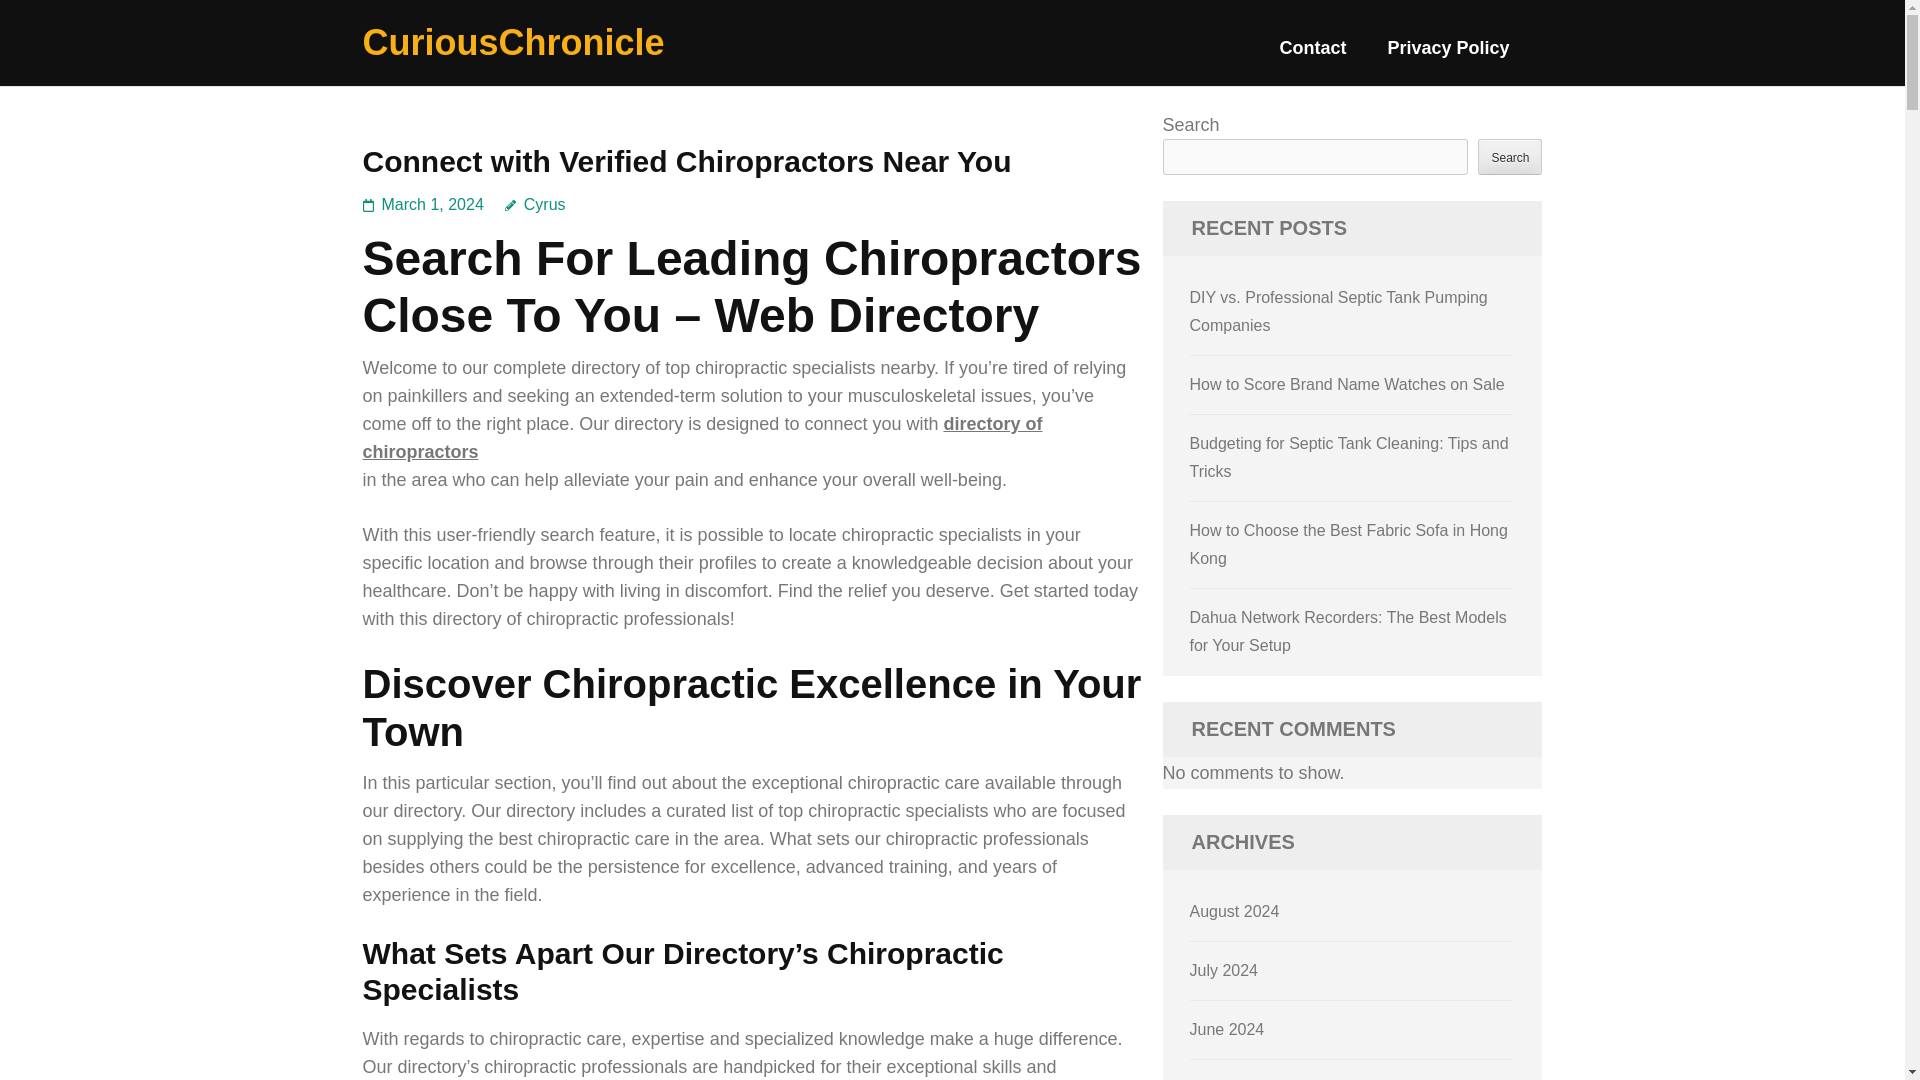  Describe the element at coordinates (1348, 384) in the screenshot. I see `How to Score Brand Name Watches on Sale` at that location.